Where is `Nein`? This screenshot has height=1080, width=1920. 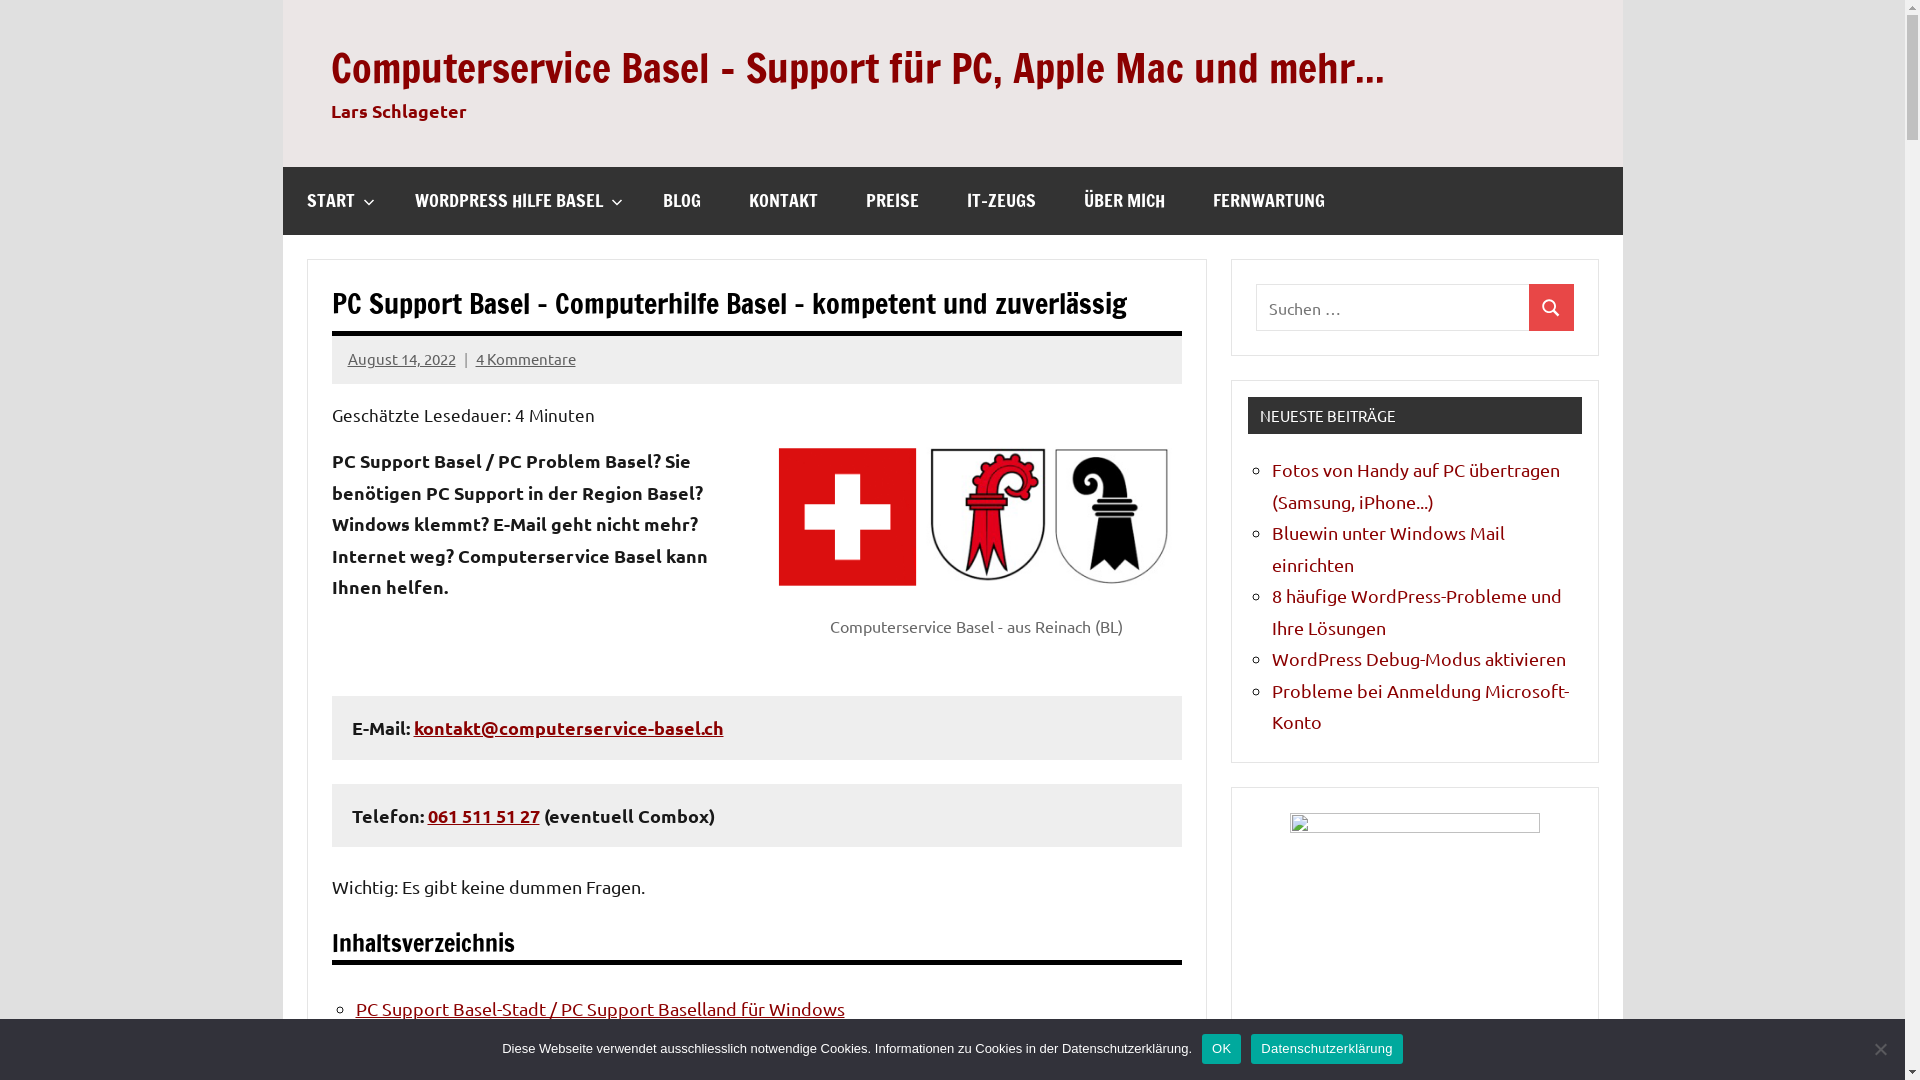
Nein is located at coordinates (1880, 1049).